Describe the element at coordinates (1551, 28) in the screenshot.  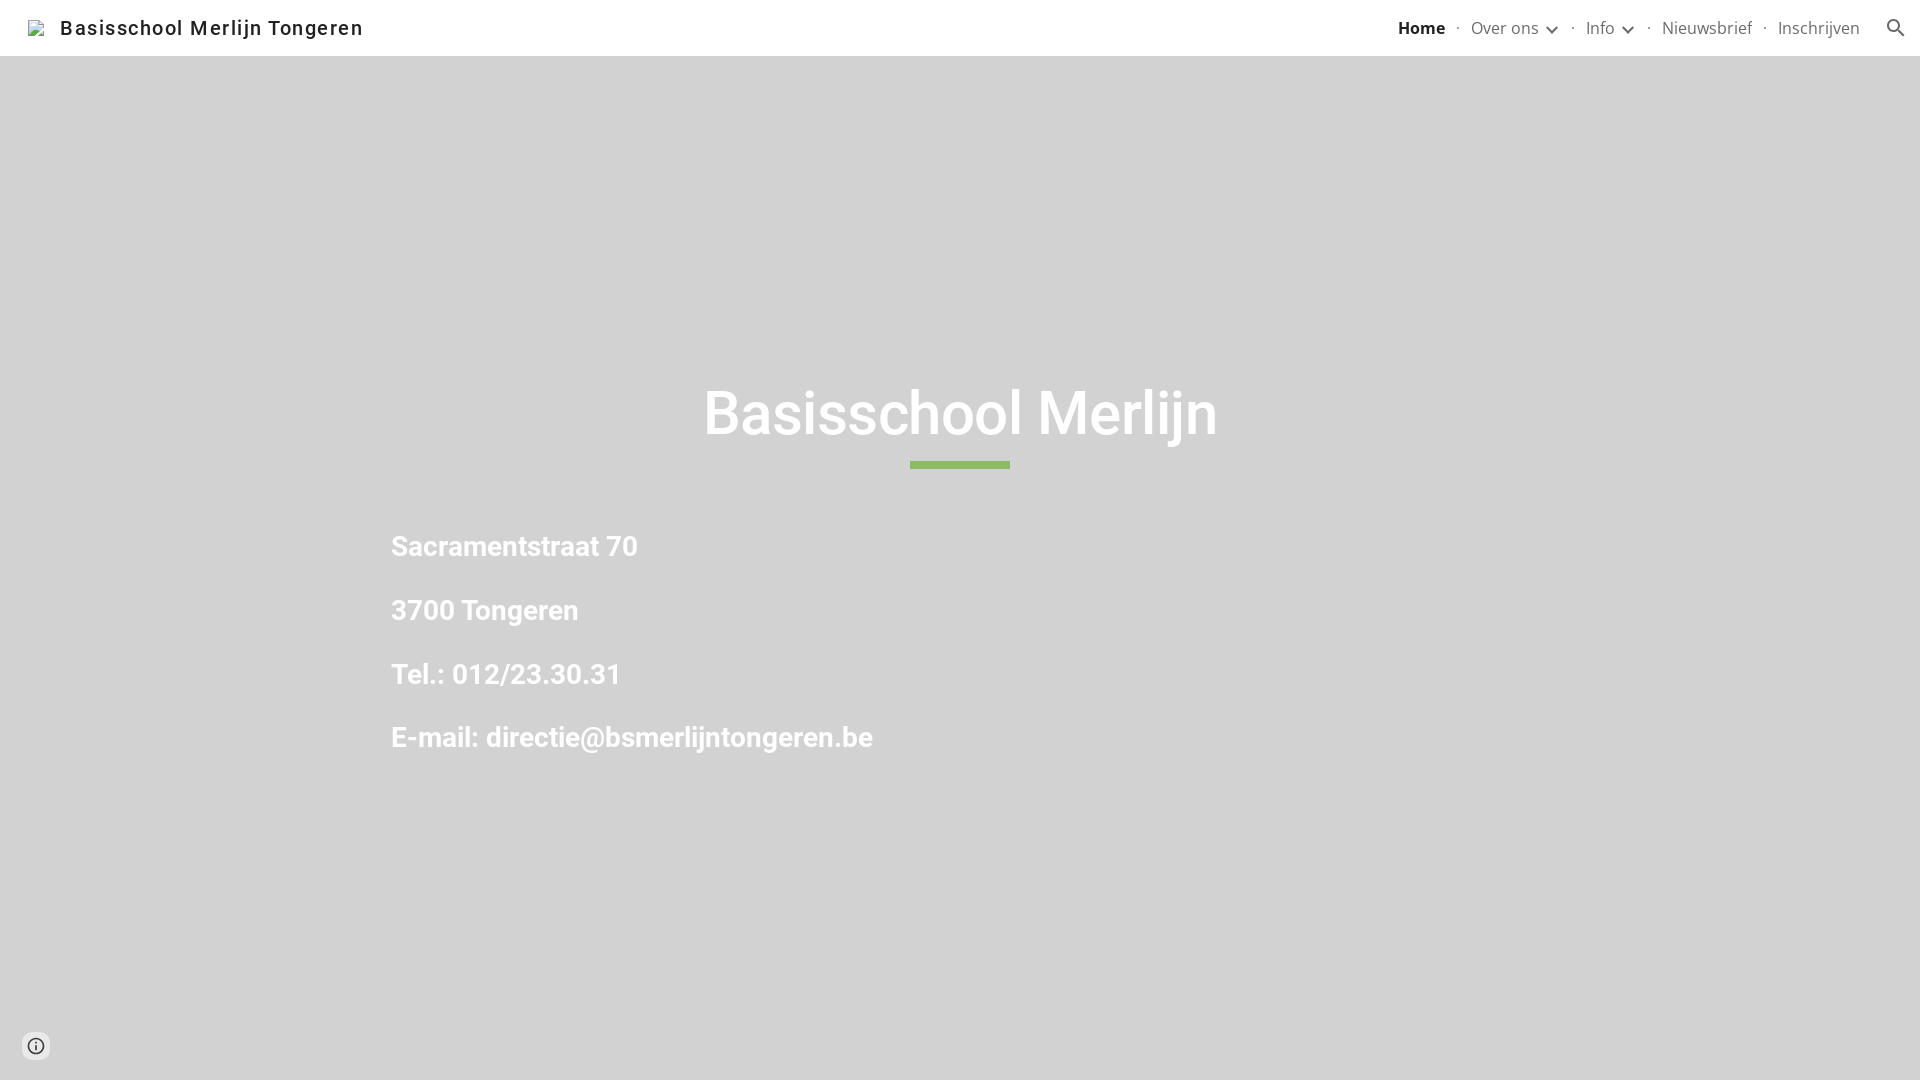
I see `Expand/Collapse` at that location.